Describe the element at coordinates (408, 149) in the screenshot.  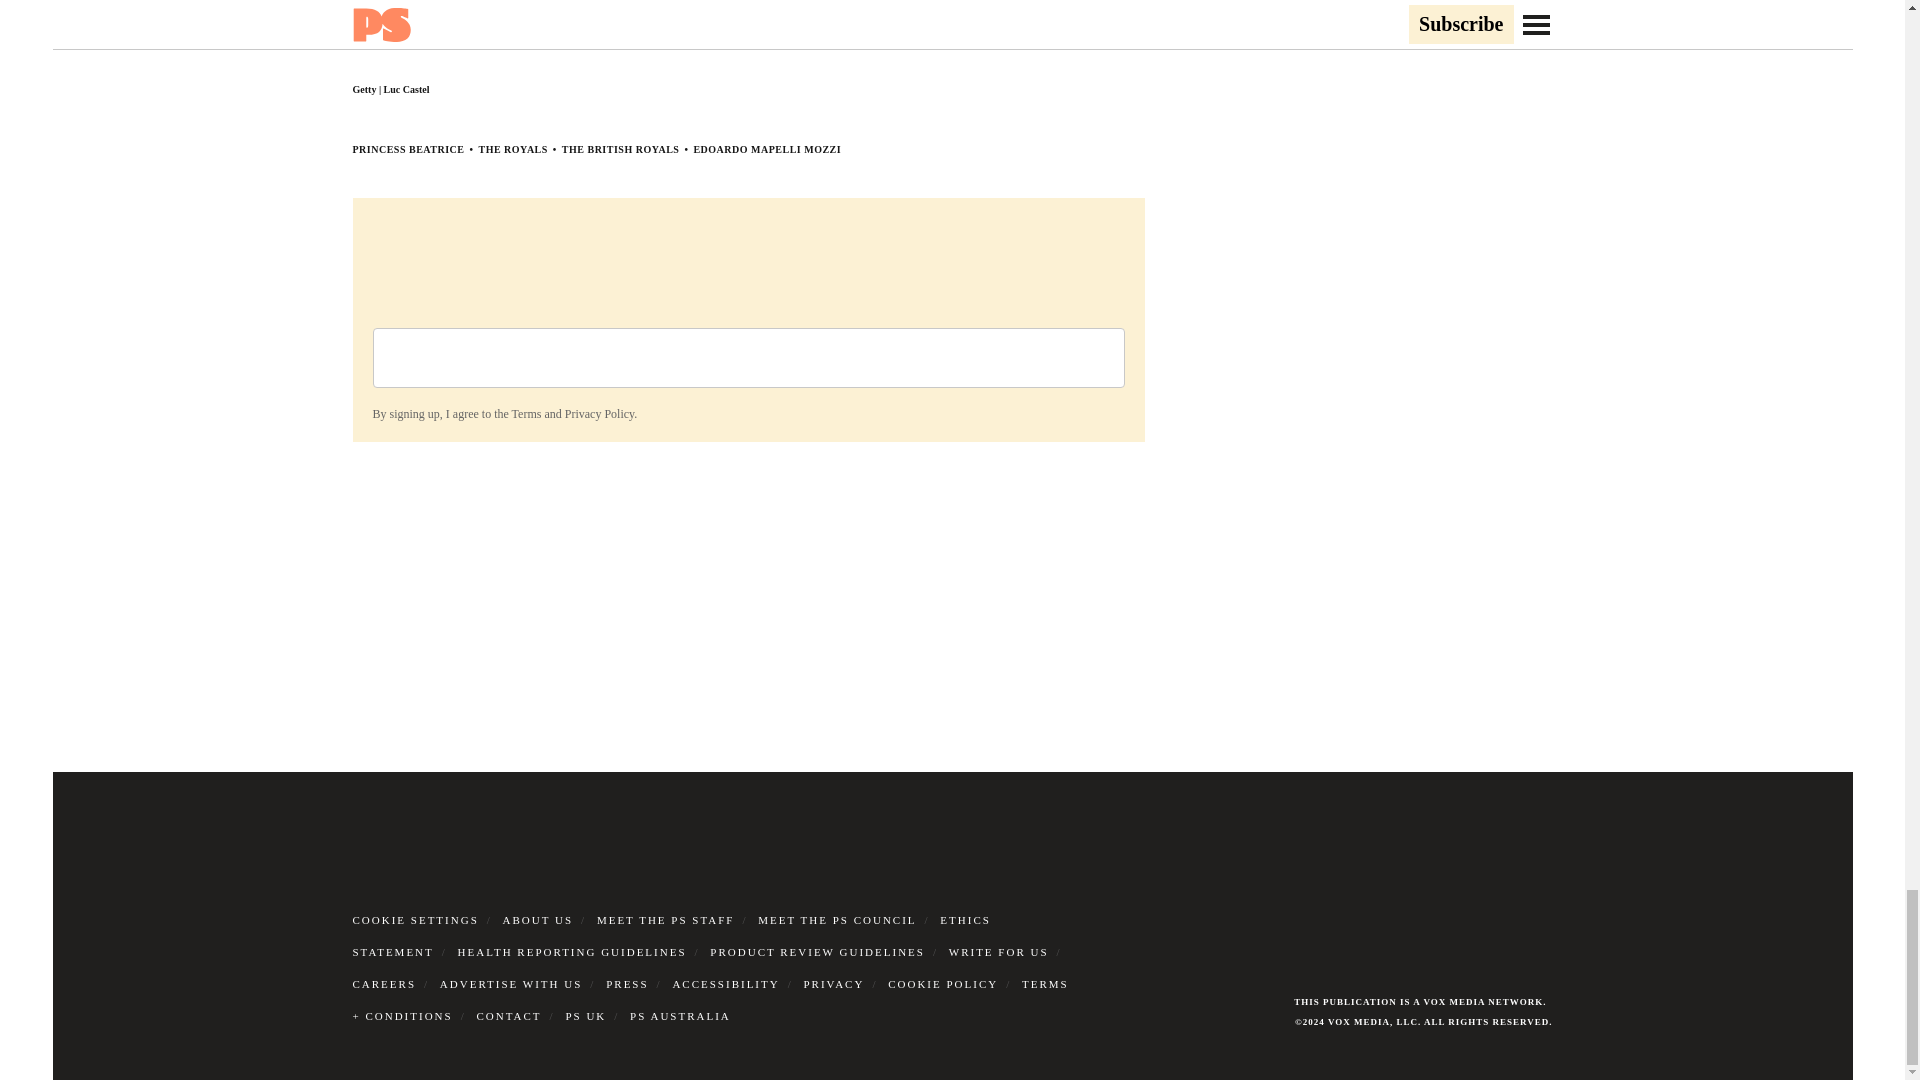
I see `PRINCESS BEATRICE` at that location.